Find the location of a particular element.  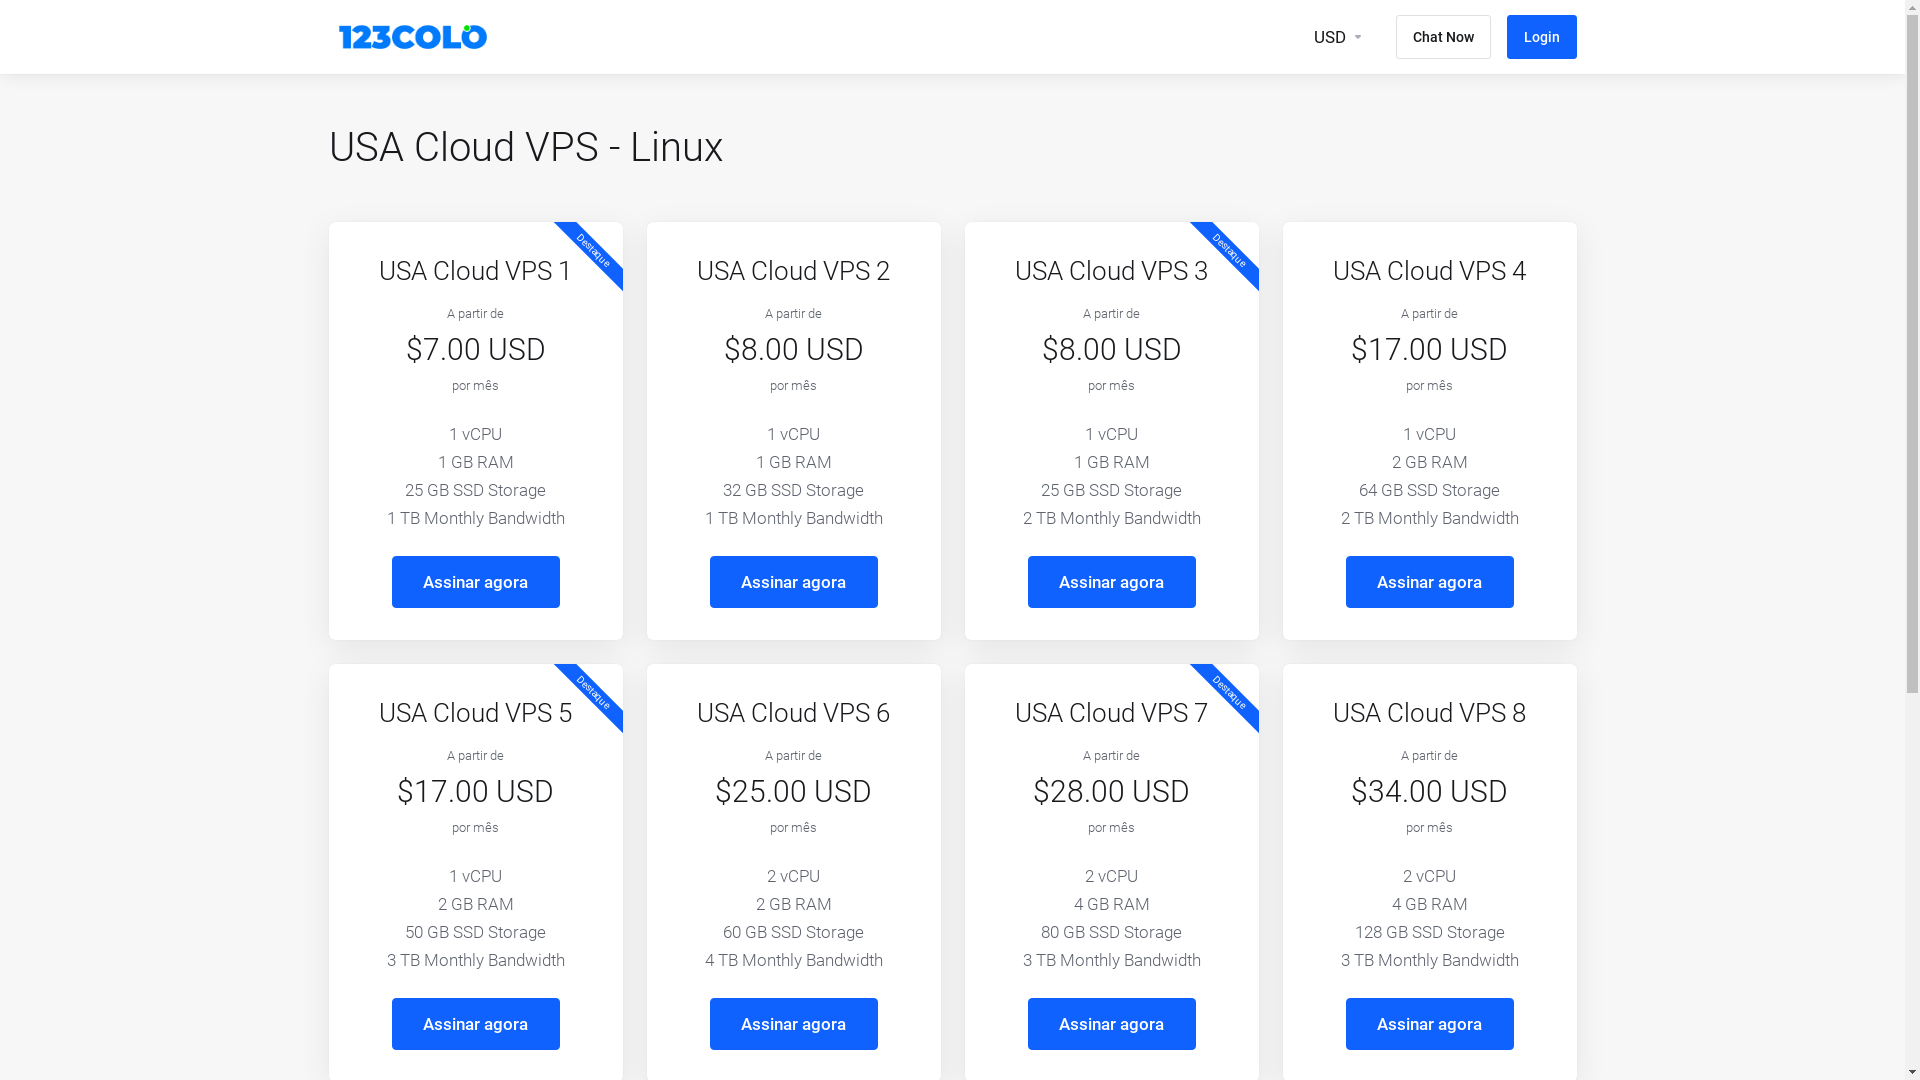

Assinar agora is located at coordinates (1430, 1024).